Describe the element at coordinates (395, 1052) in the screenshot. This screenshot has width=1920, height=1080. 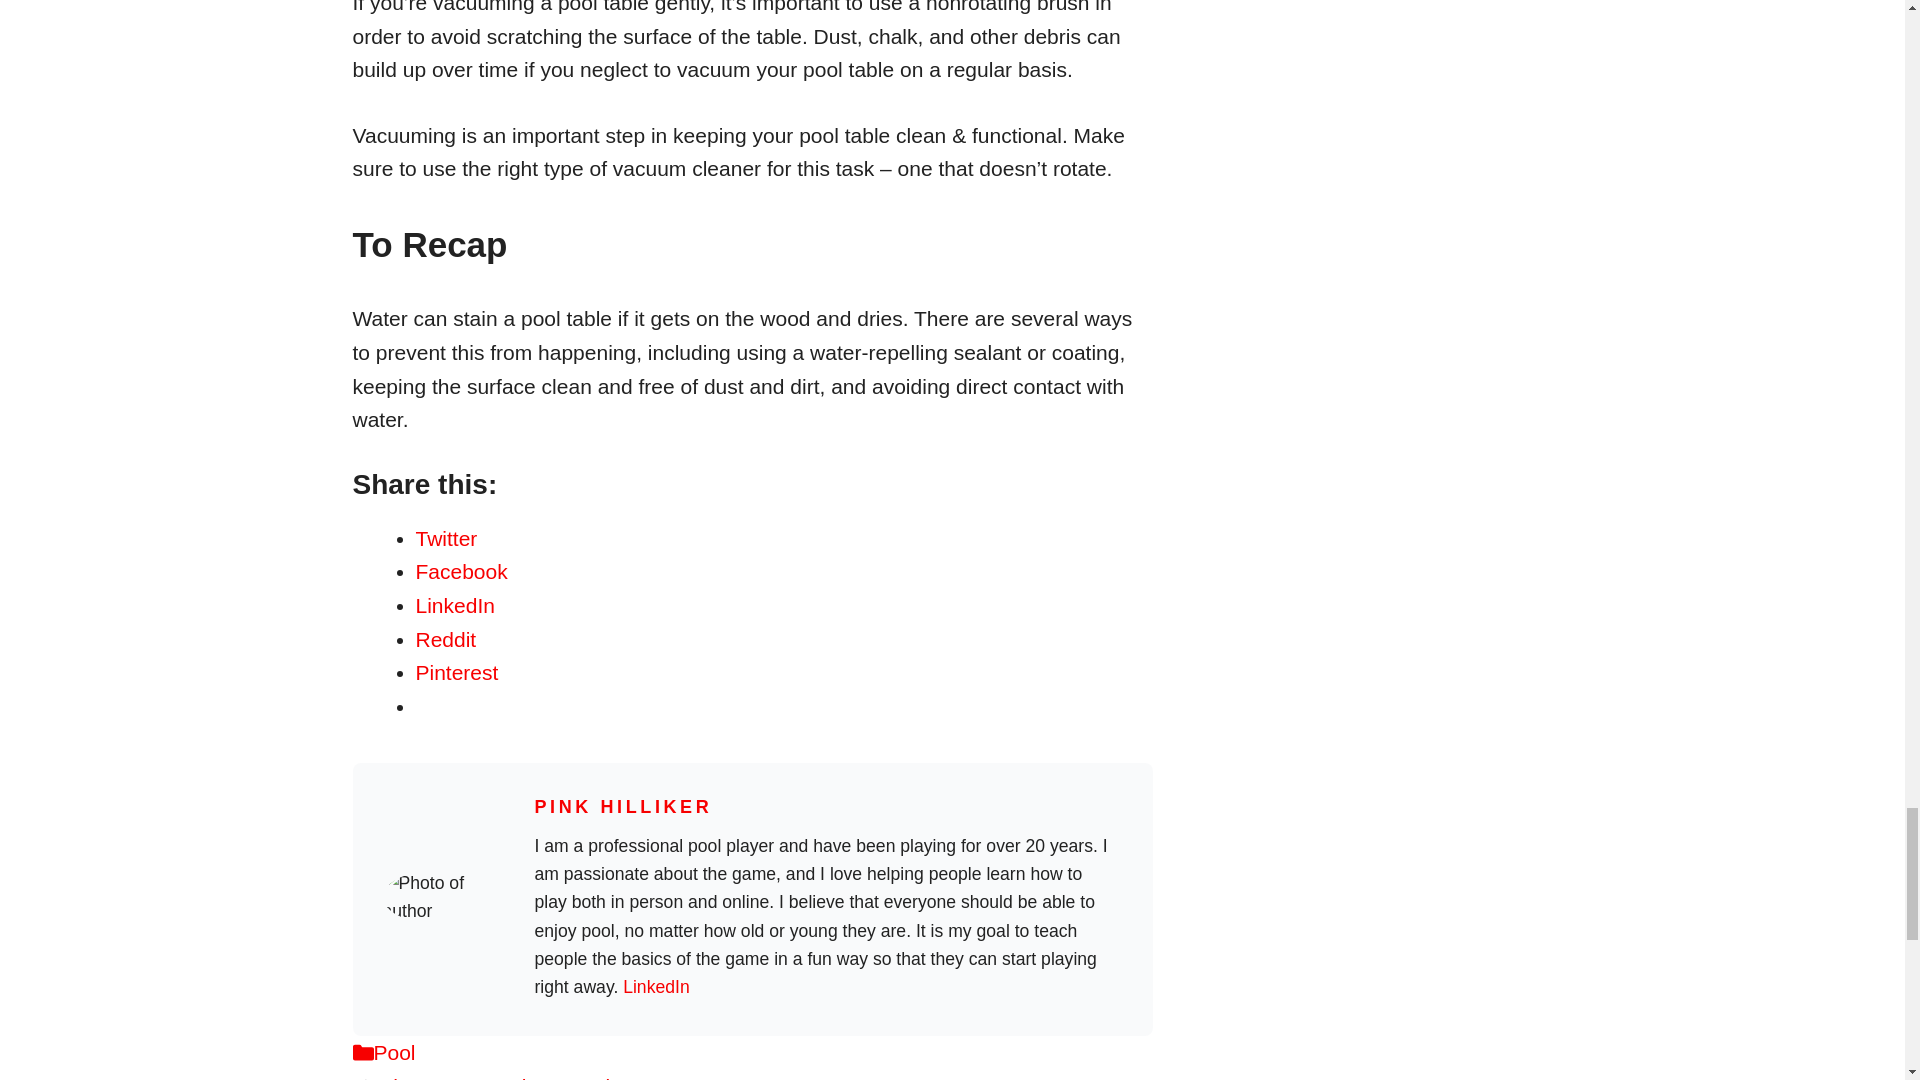
I see `Pool` at that location.